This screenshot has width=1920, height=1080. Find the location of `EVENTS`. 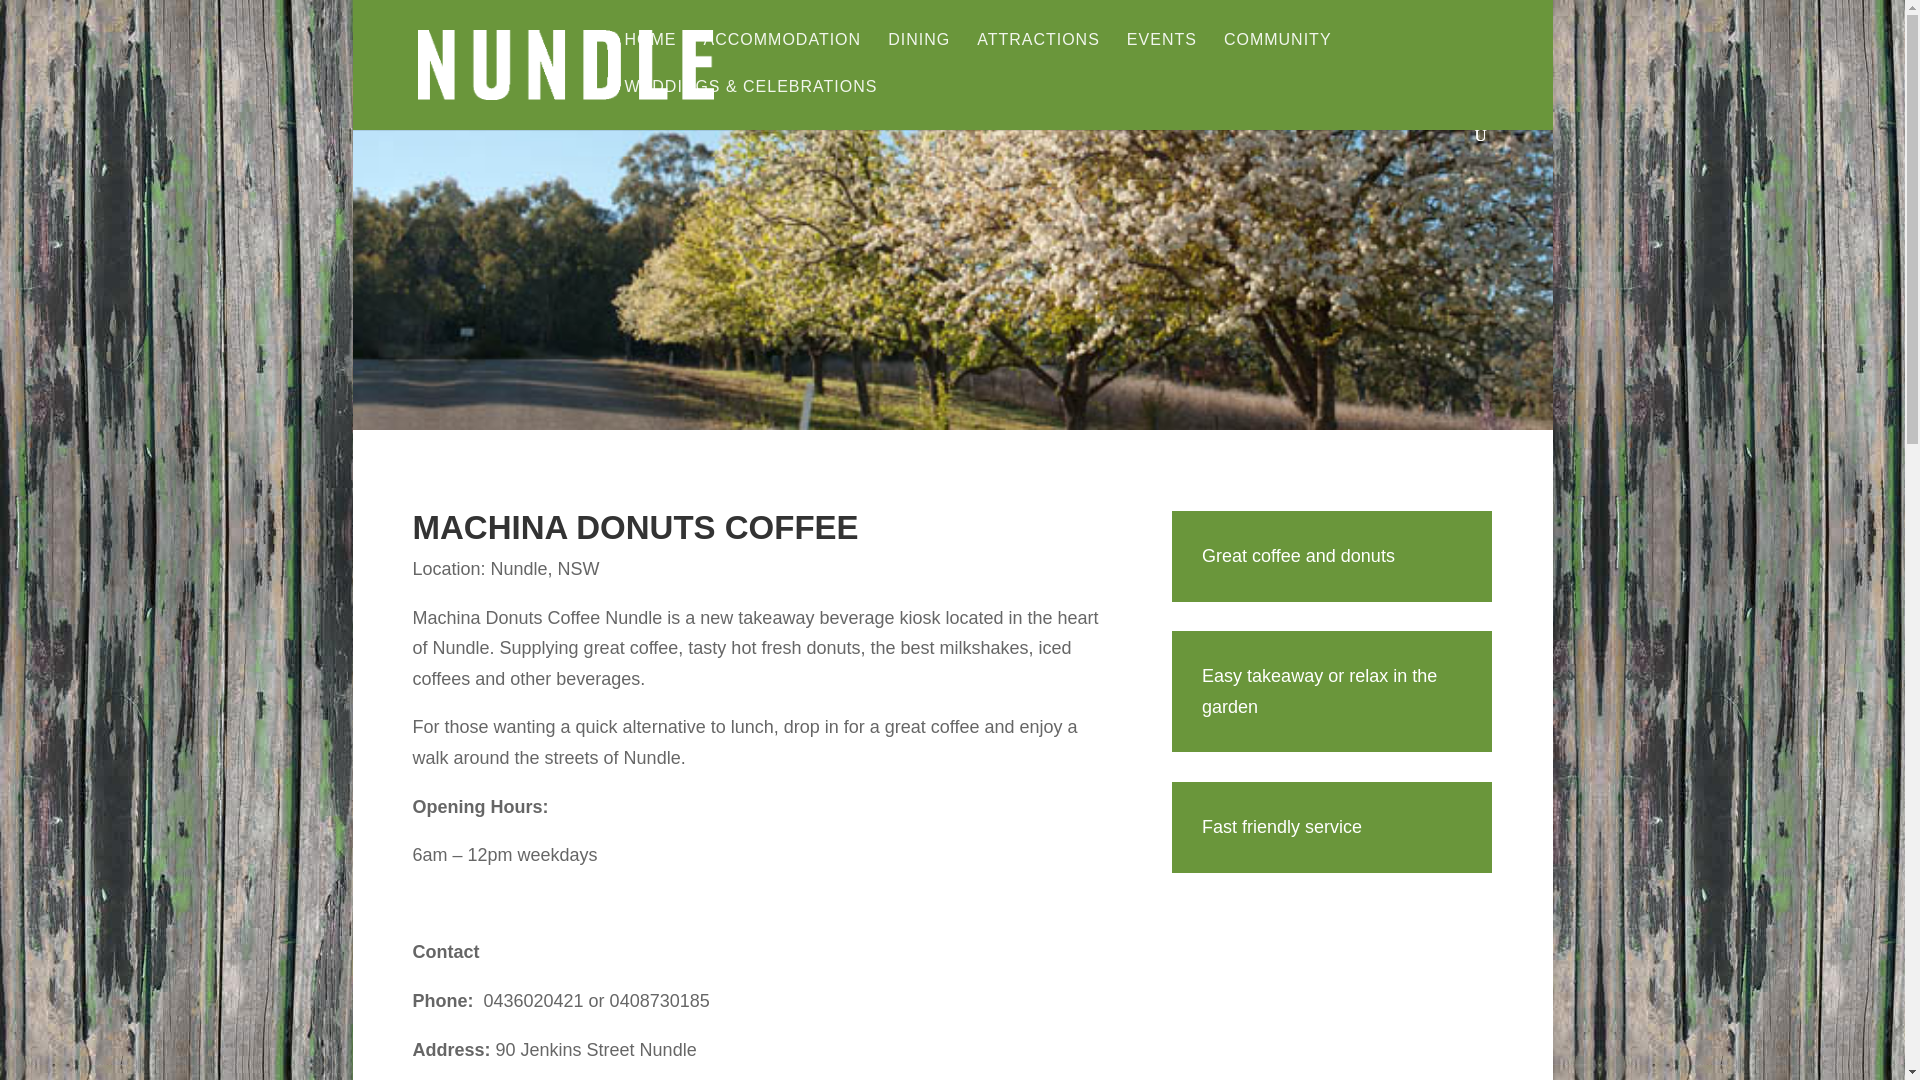

EVENTS is located at coordinates (1162, 56).